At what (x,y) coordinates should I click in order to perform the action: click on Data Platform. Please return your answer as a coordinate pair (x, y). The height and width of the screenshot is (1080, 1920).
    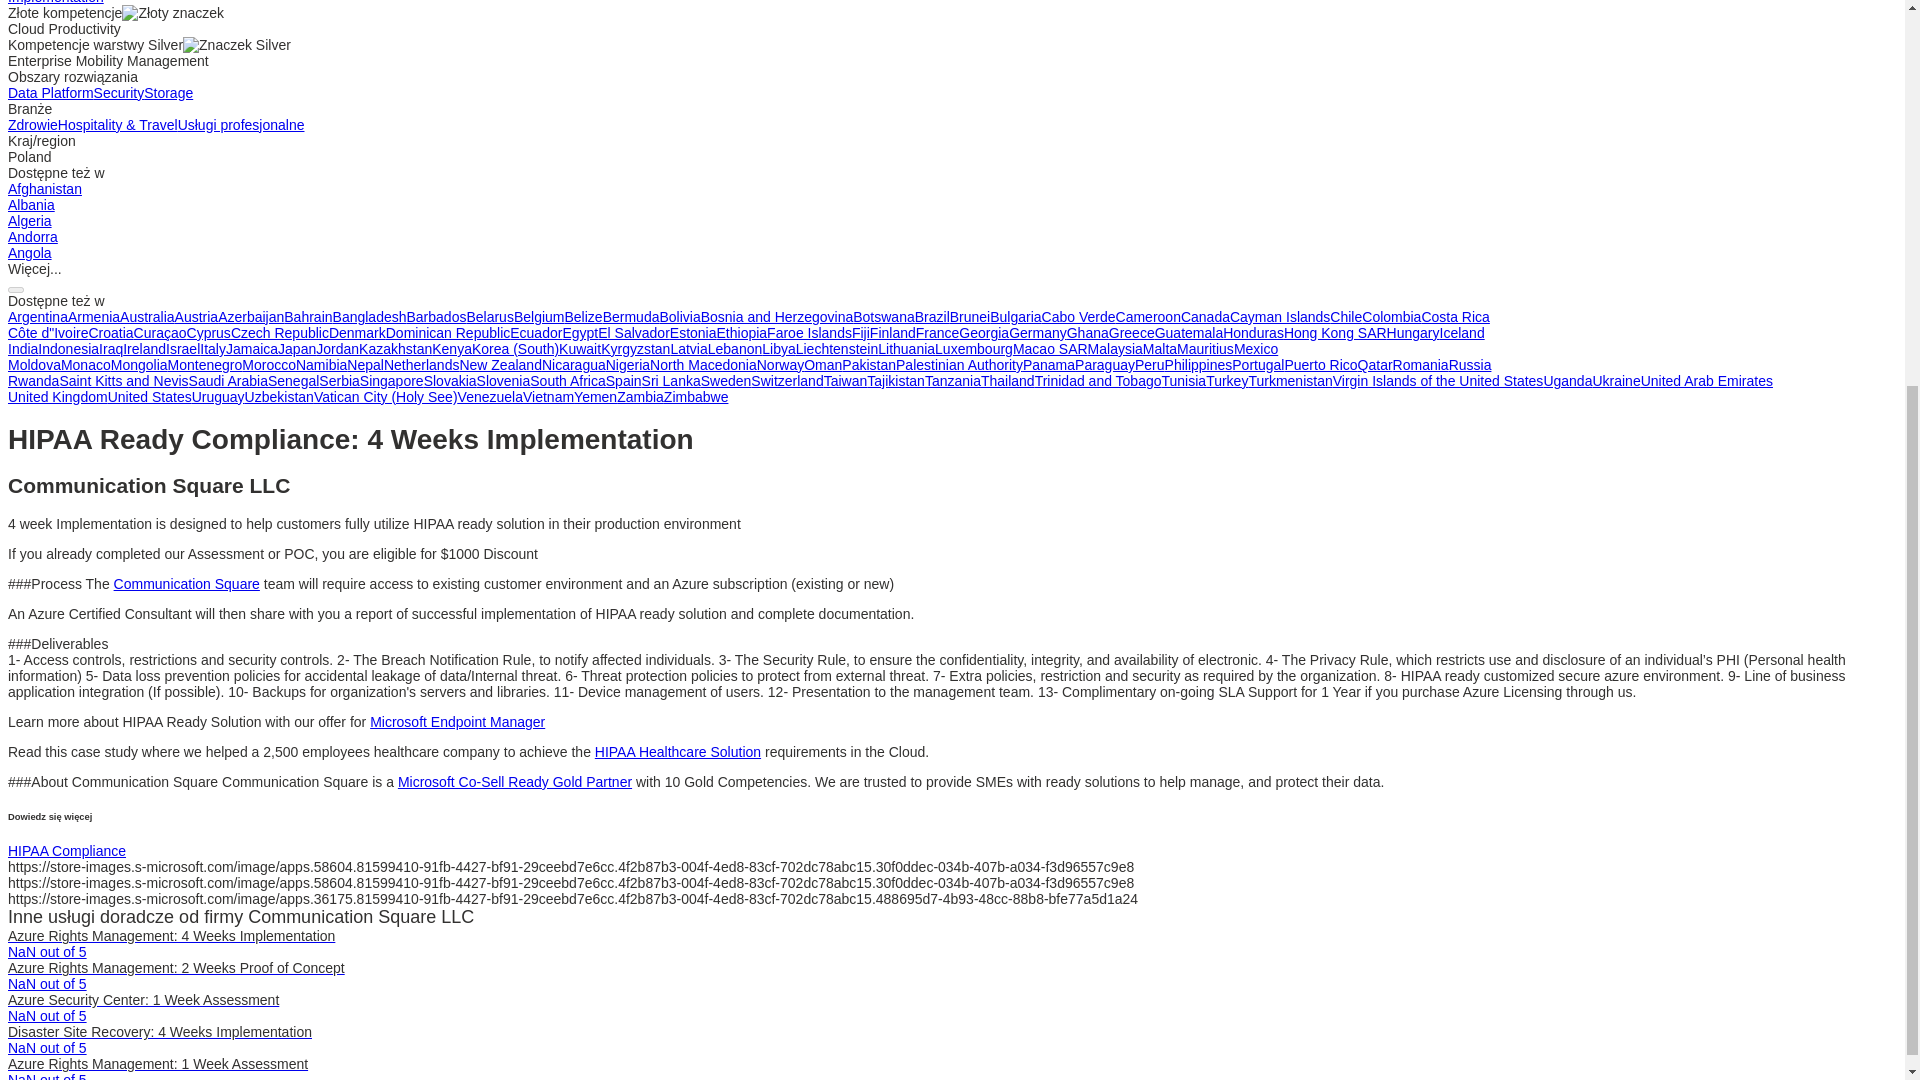
    Looking at the image, I should click on (50, 93).